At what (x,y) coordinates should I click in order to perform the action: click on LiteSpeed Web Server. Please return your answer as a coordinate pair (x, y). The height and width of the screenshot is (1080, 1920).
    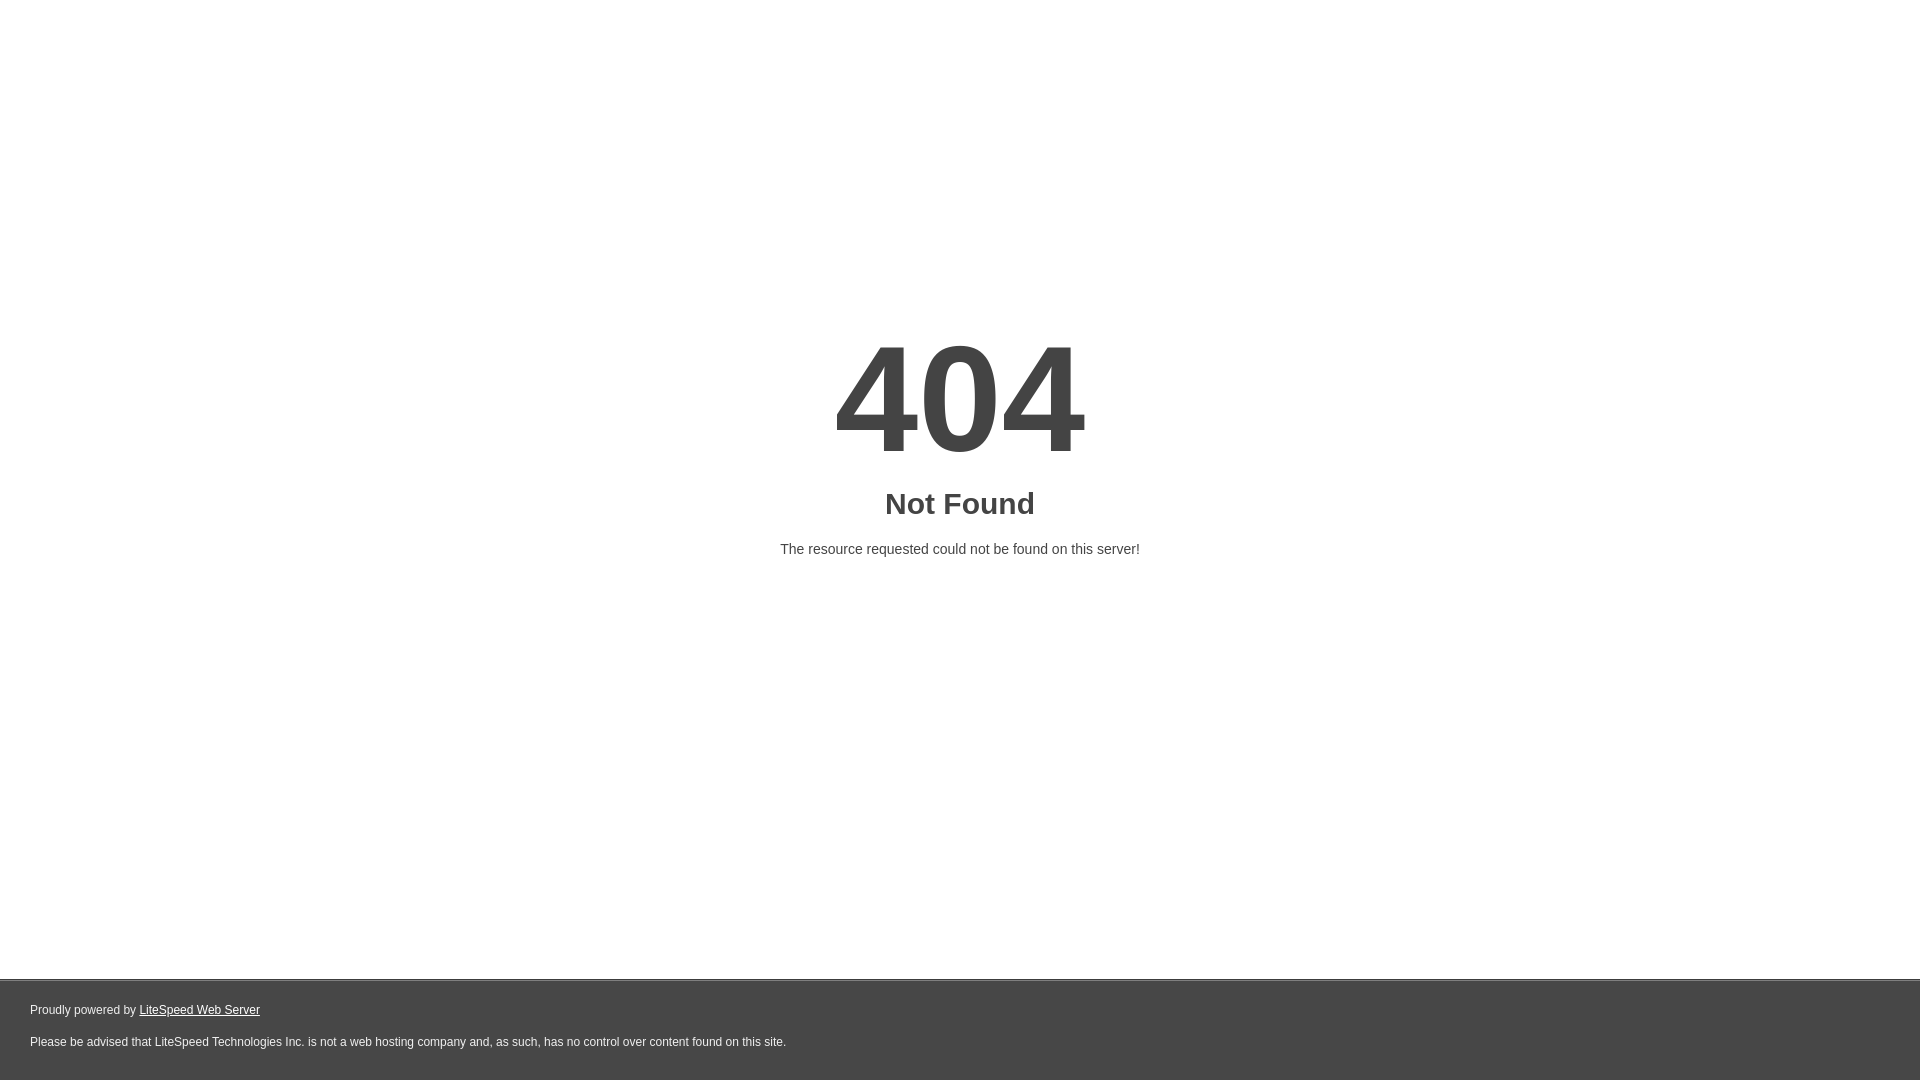
    Looking at the image, I should click on (198, 1010).